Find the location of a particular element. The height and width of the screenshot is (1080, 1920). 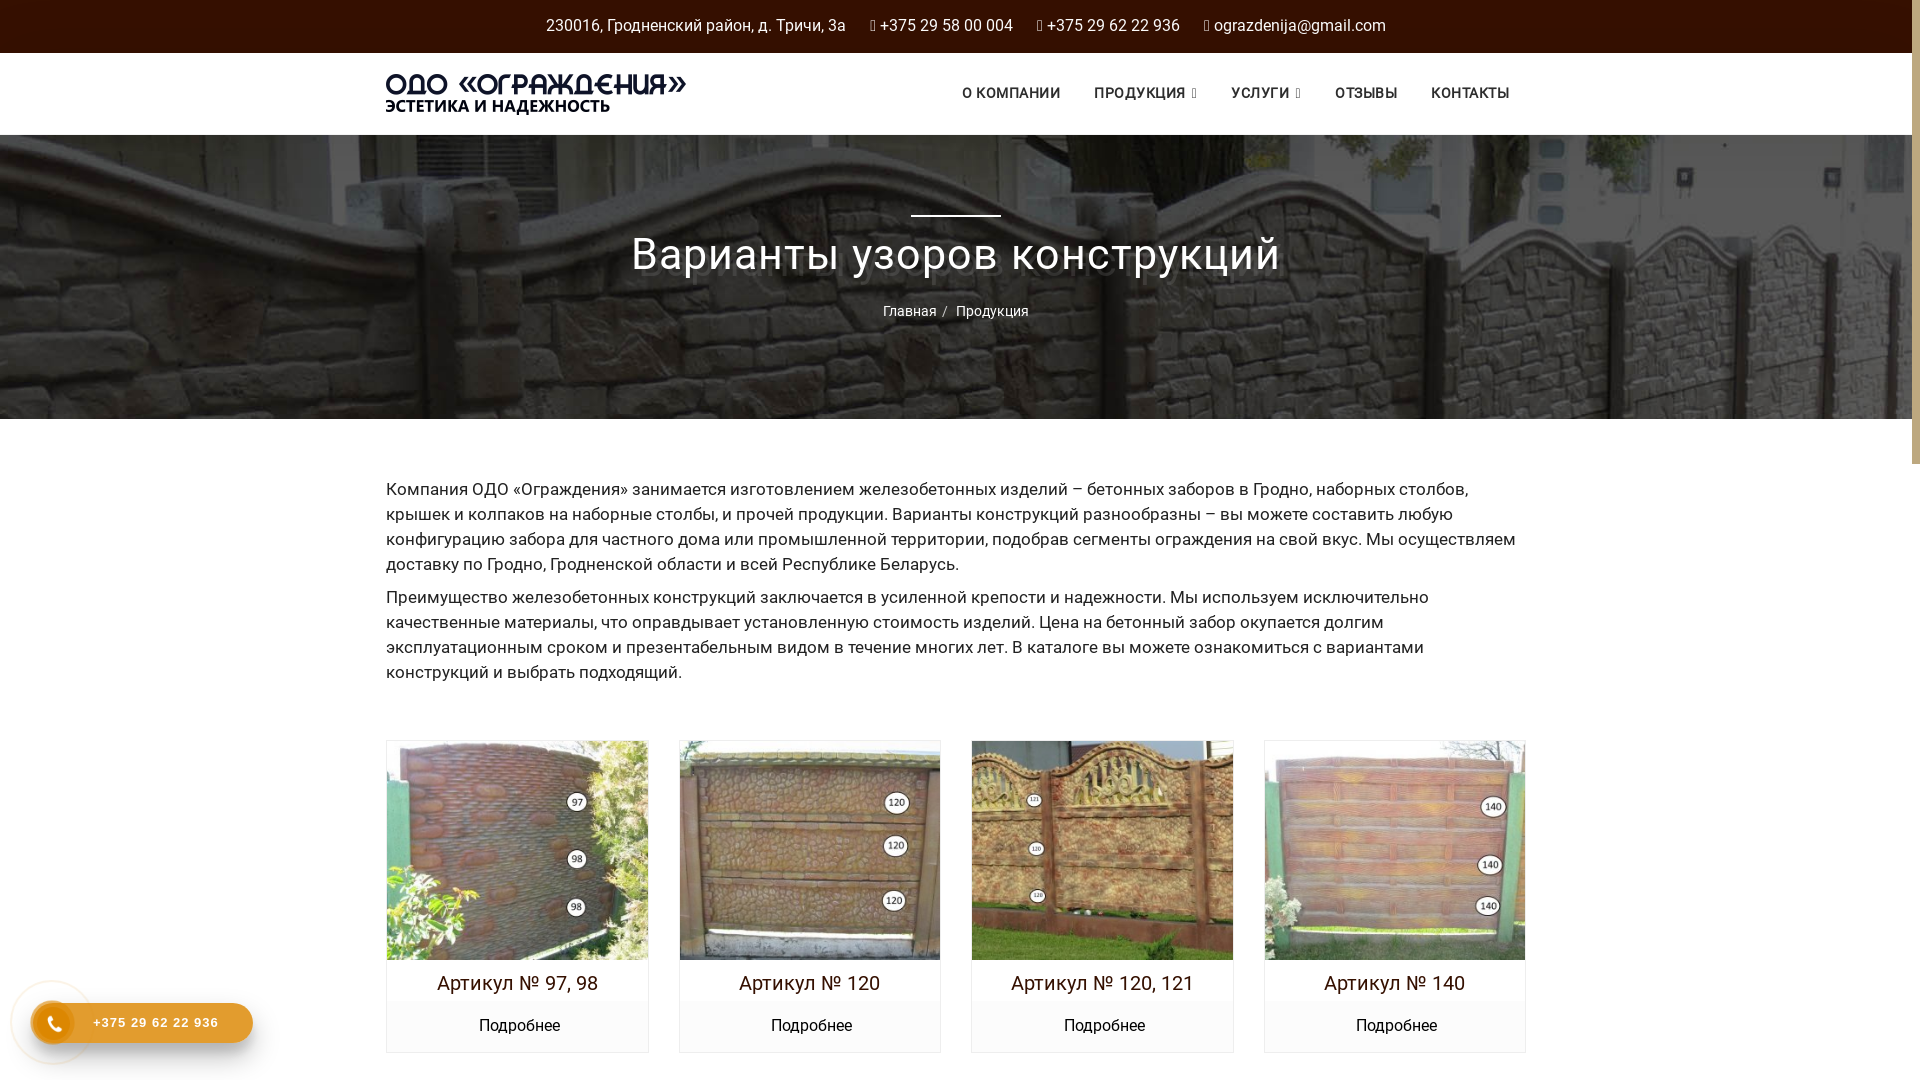

+375 29 58 00 004 is located at coordinates (946, 26).